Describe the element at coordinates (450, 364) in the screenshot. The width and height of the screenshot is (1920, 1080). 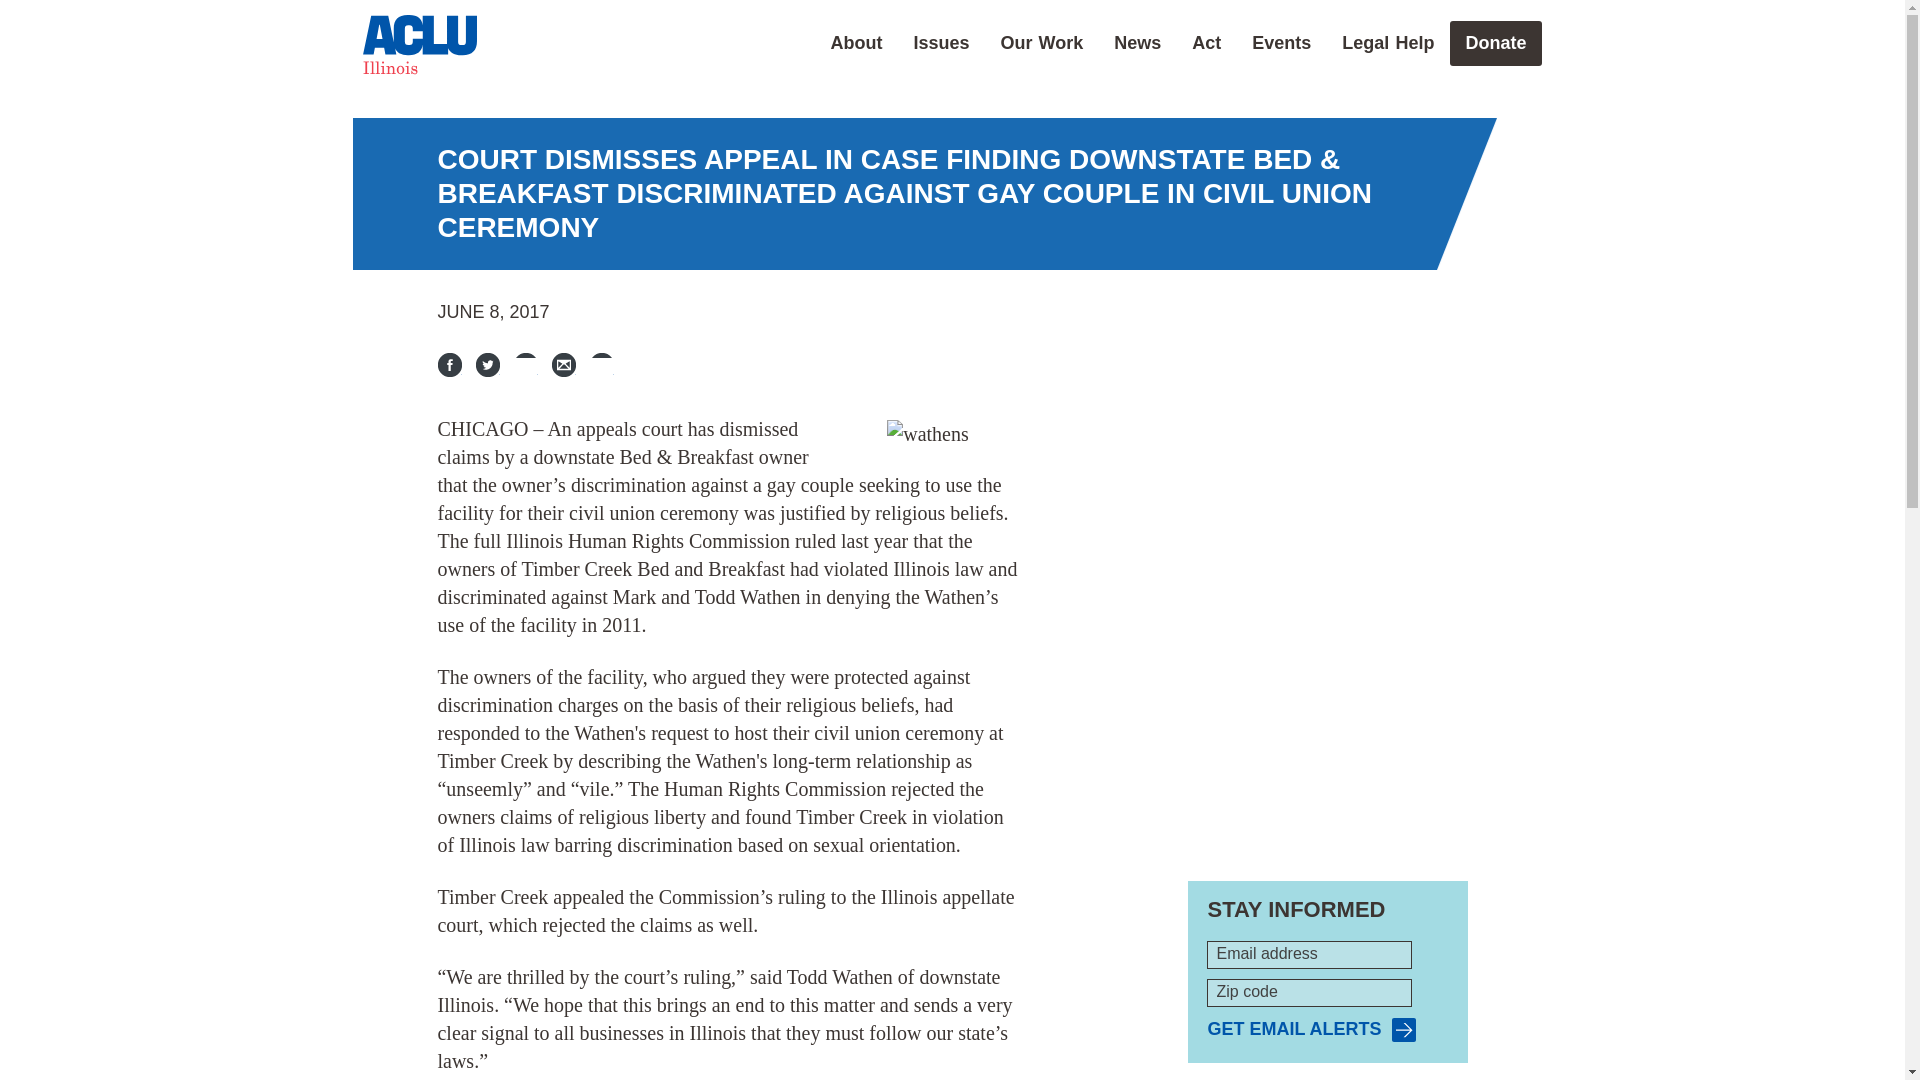
I see `Submit this to Facebook` at that location.